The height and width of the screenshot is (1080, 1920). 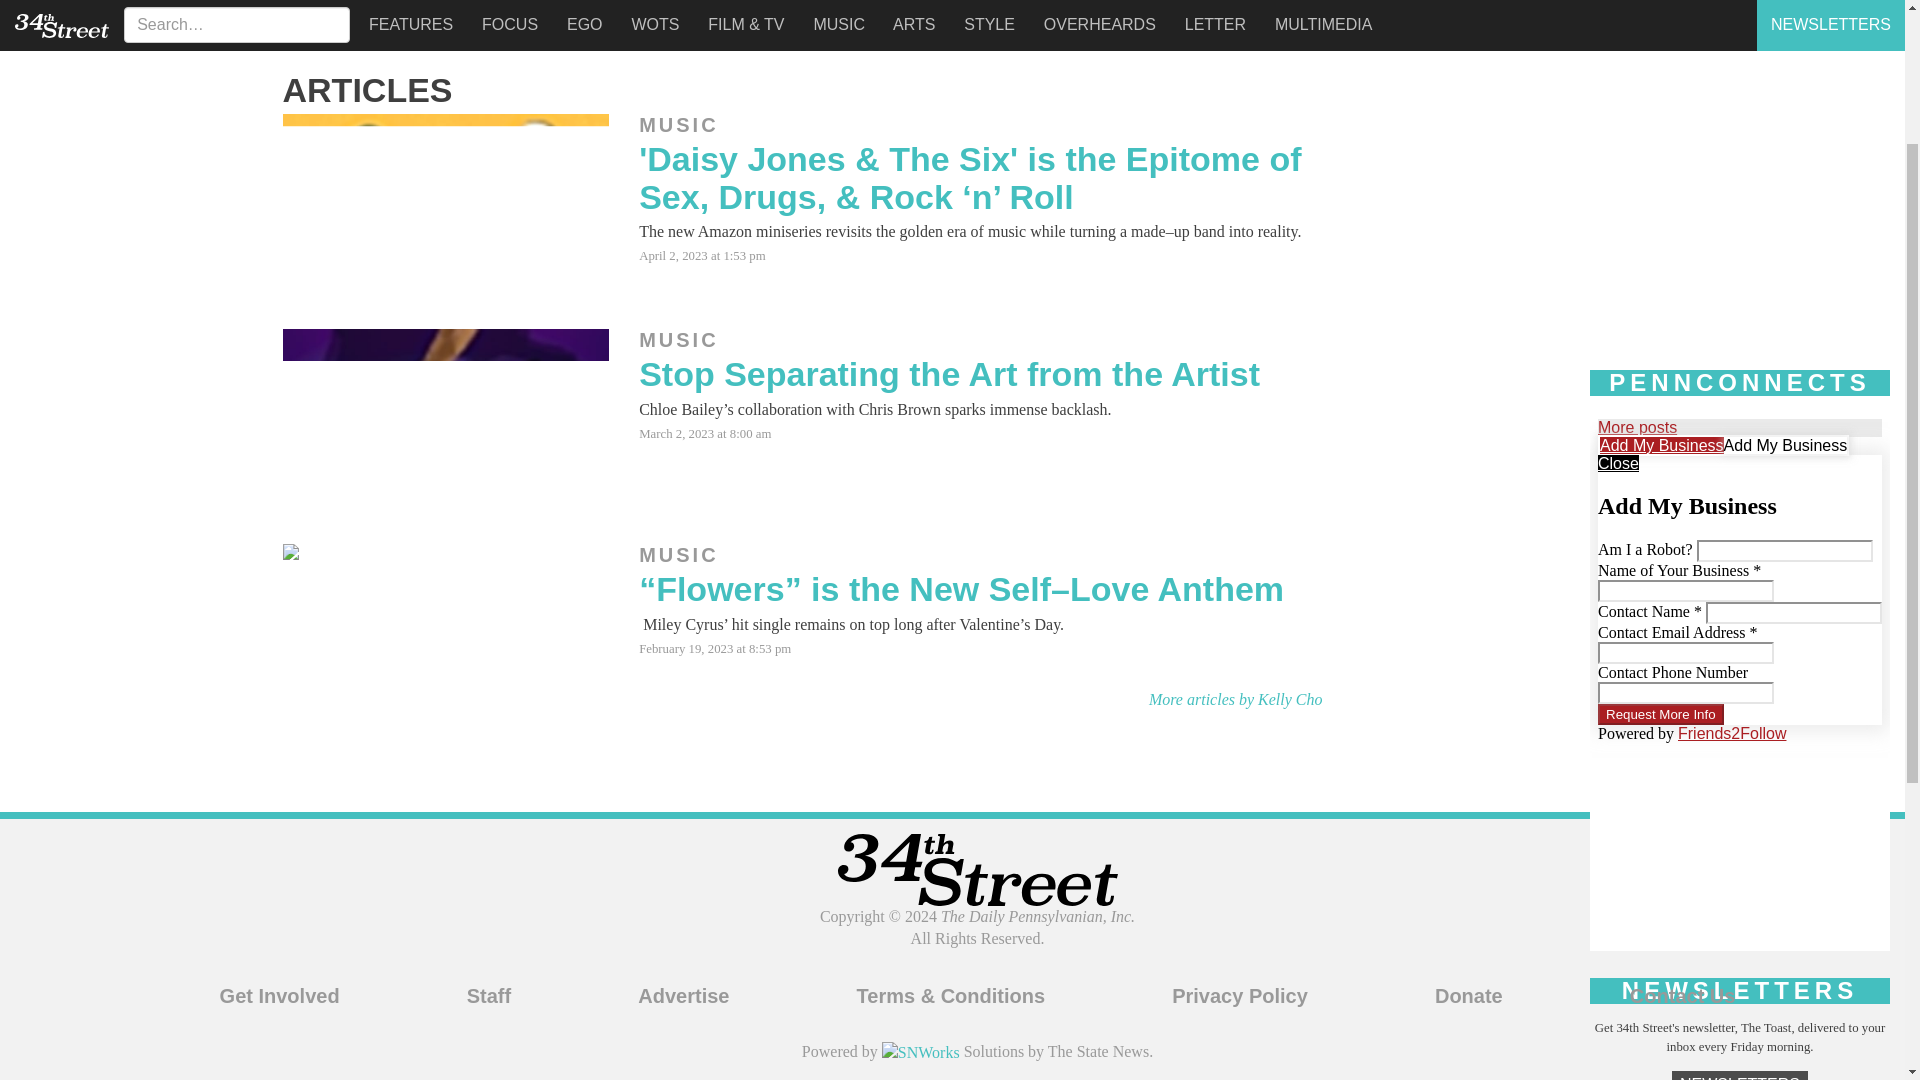 I want to click on Donate, so click(x=1468, y=995).